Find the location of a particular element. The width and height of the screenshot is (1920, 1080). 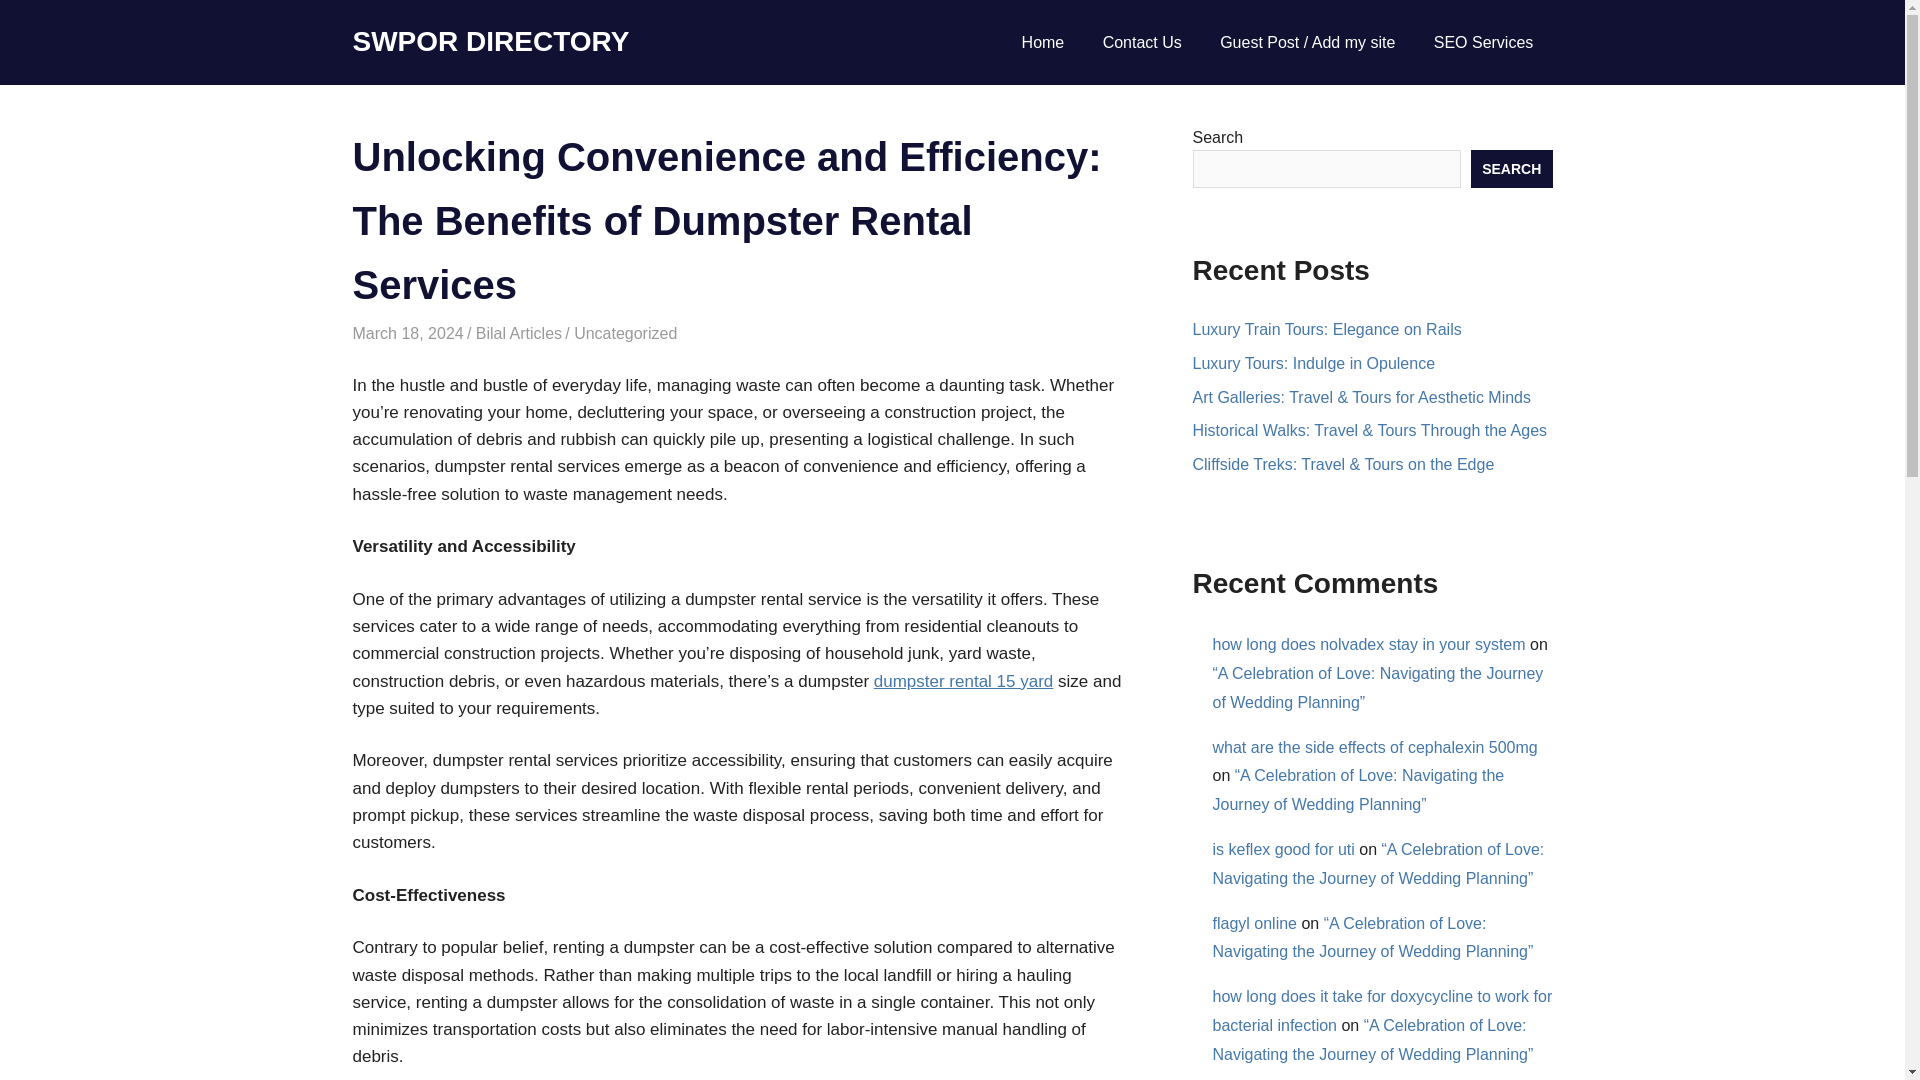

SEO Services is located at coordinates (1484, 43).